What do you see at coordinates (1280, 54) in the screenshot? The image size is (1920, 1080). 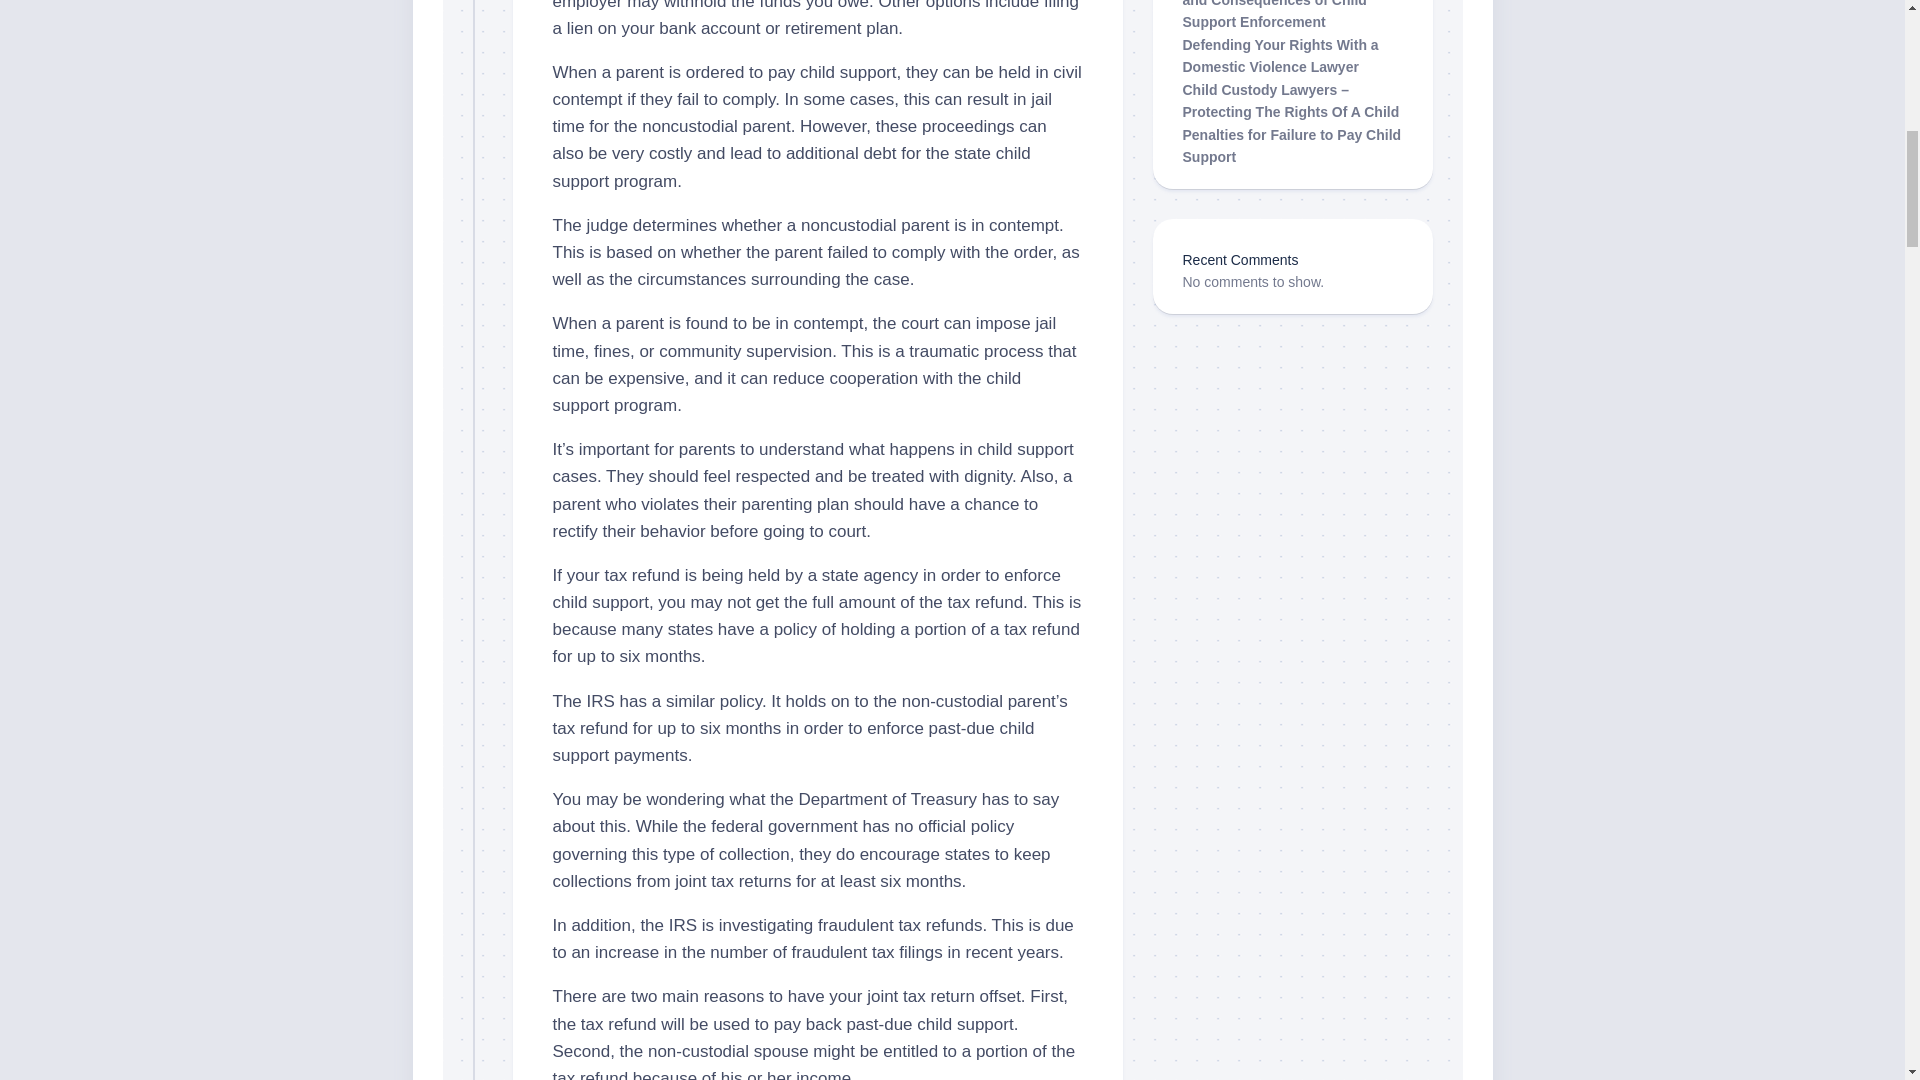 I see `Defending Your Rights With a Domestic Violence Lawyer` at bounding box center [1280, 54].